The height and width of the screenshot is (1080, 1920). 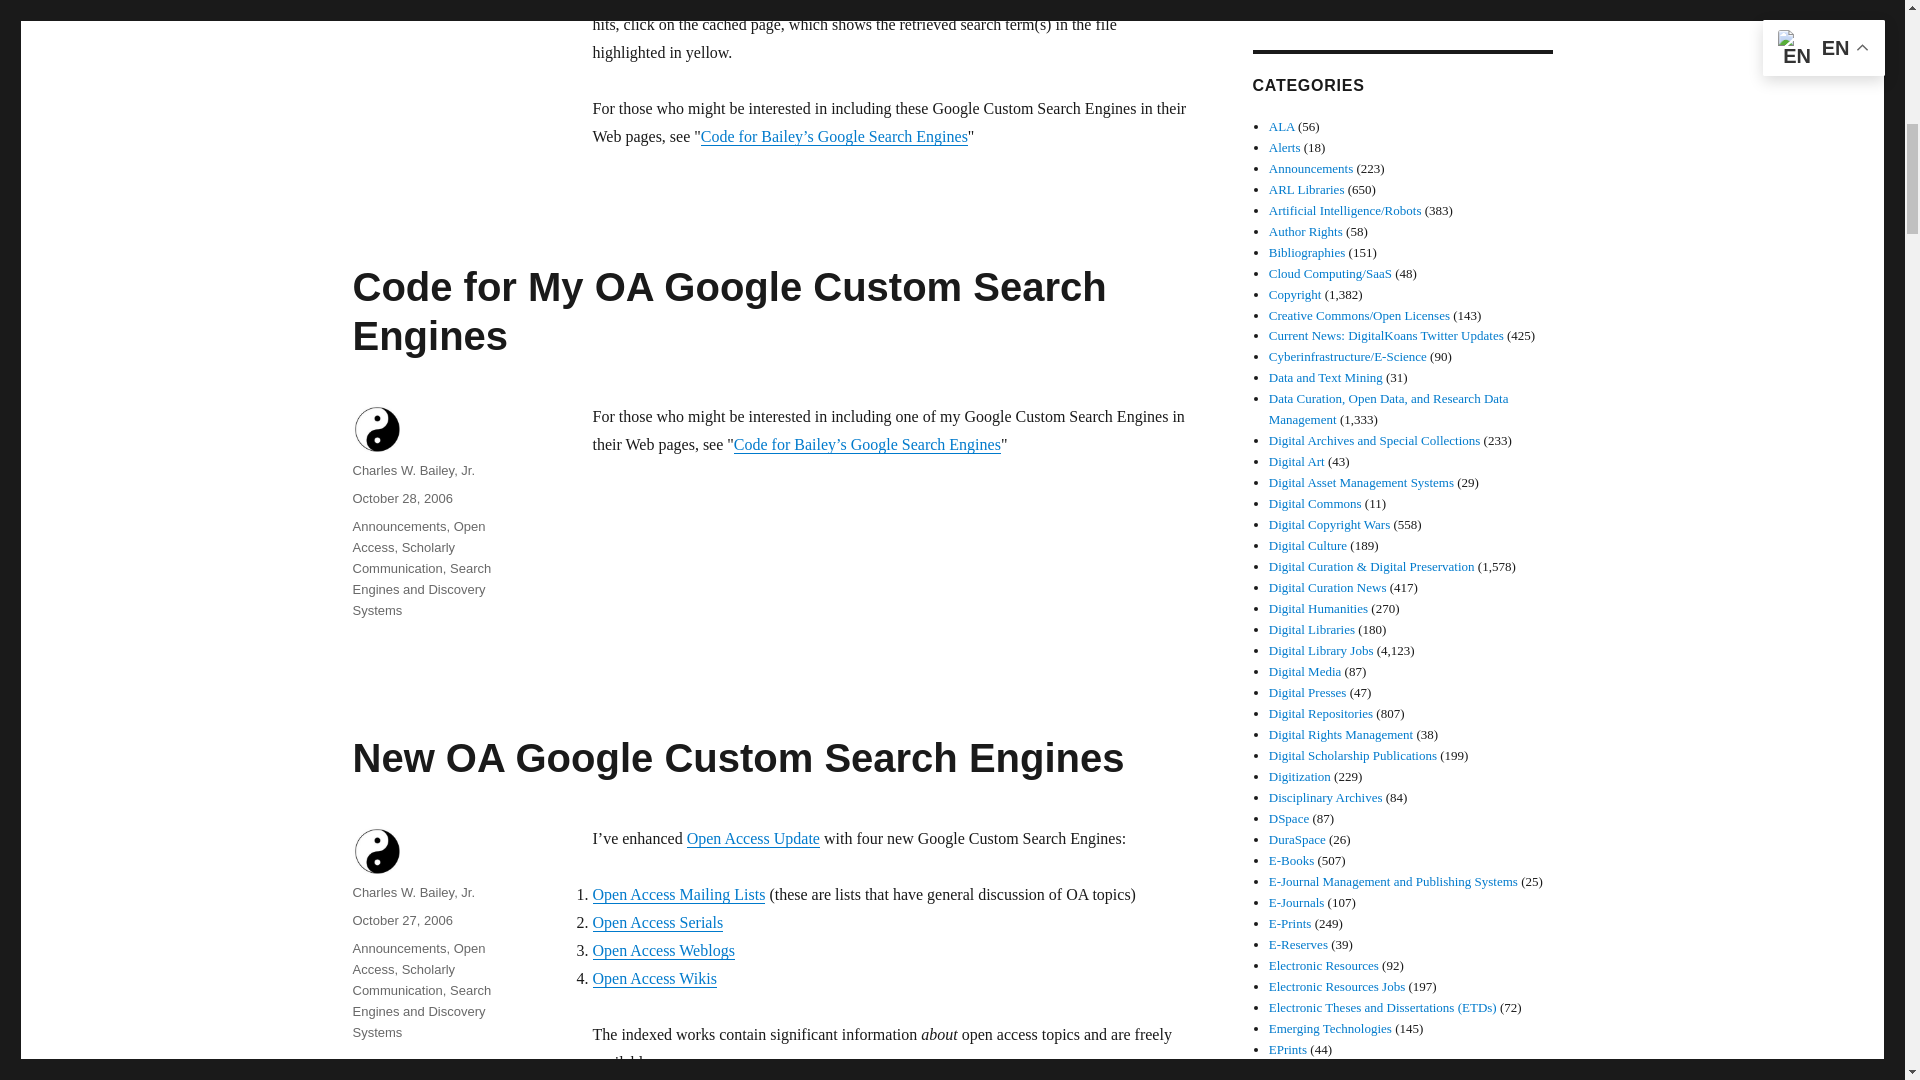 I want to click on Charles W. Bailey, Jr., so click(x=412, y=892).